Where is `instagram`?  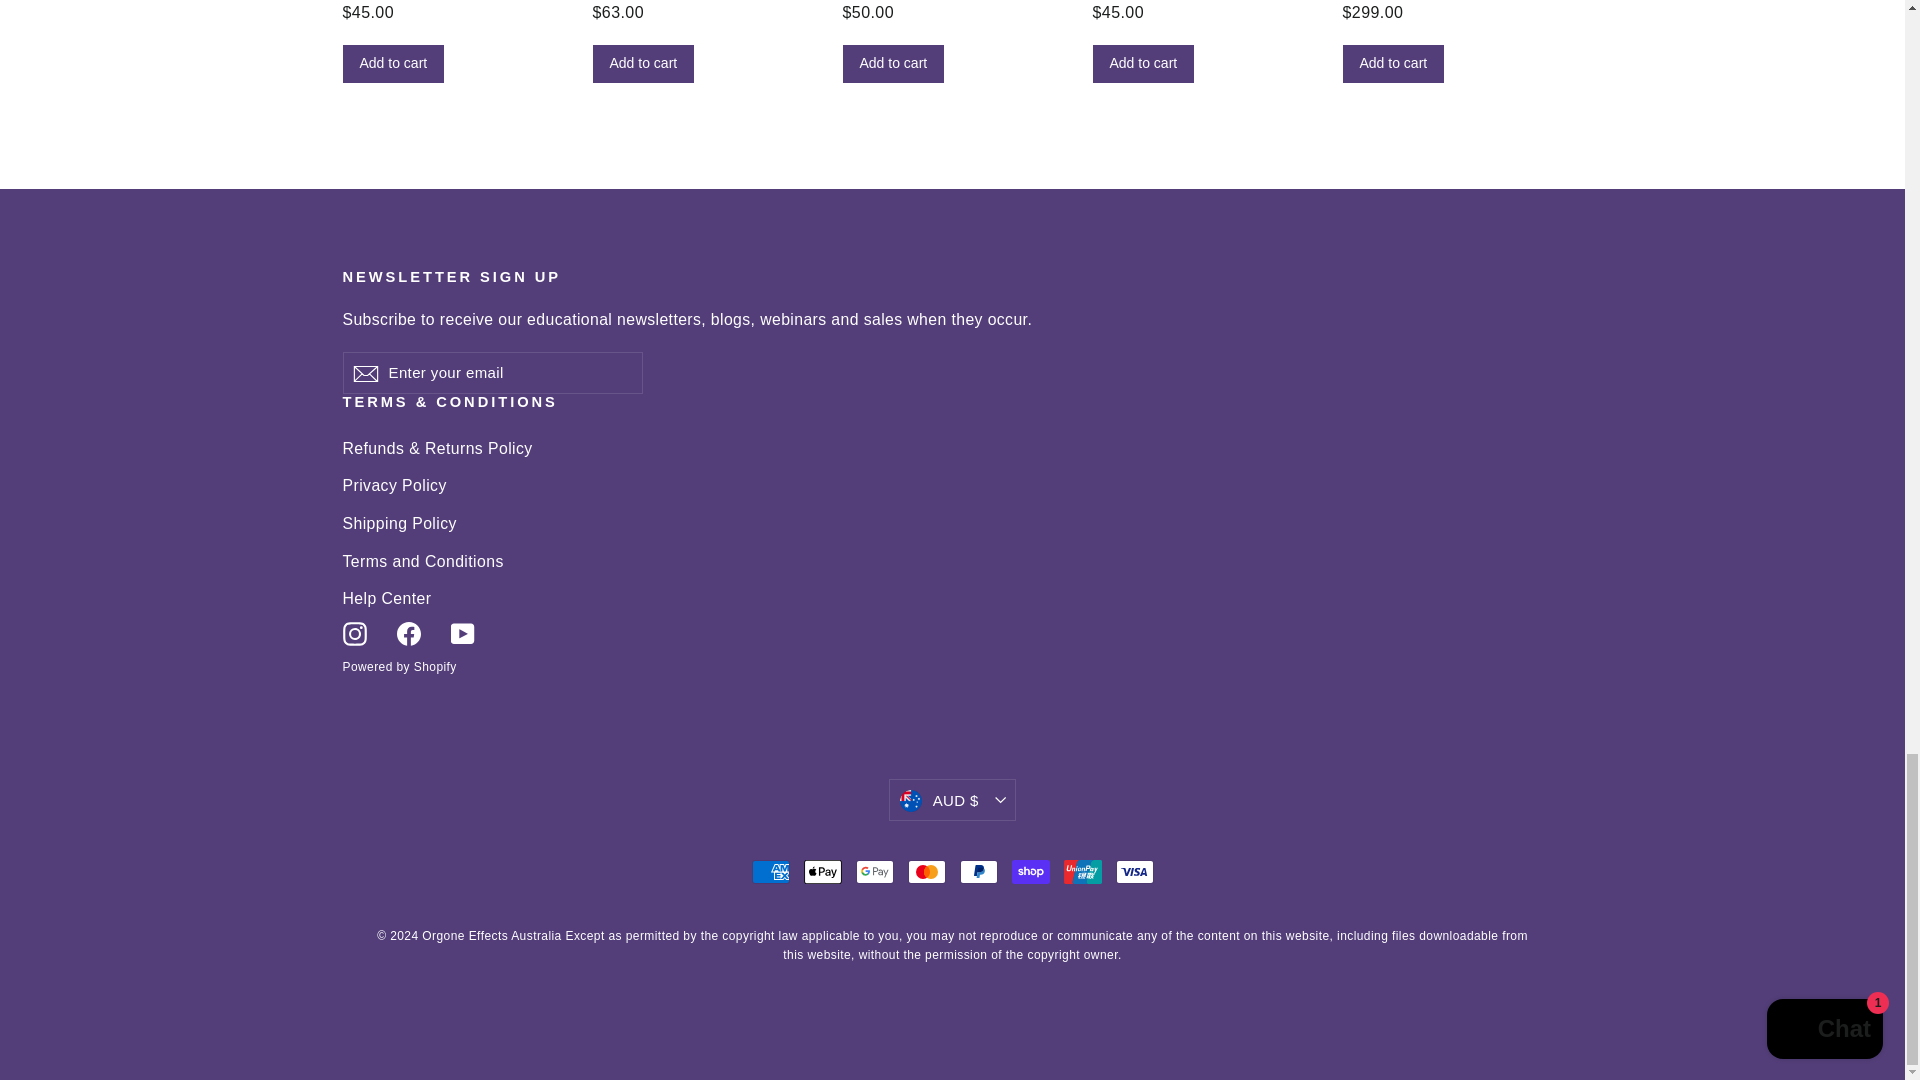 instagram is located at coordinates (354, 634).